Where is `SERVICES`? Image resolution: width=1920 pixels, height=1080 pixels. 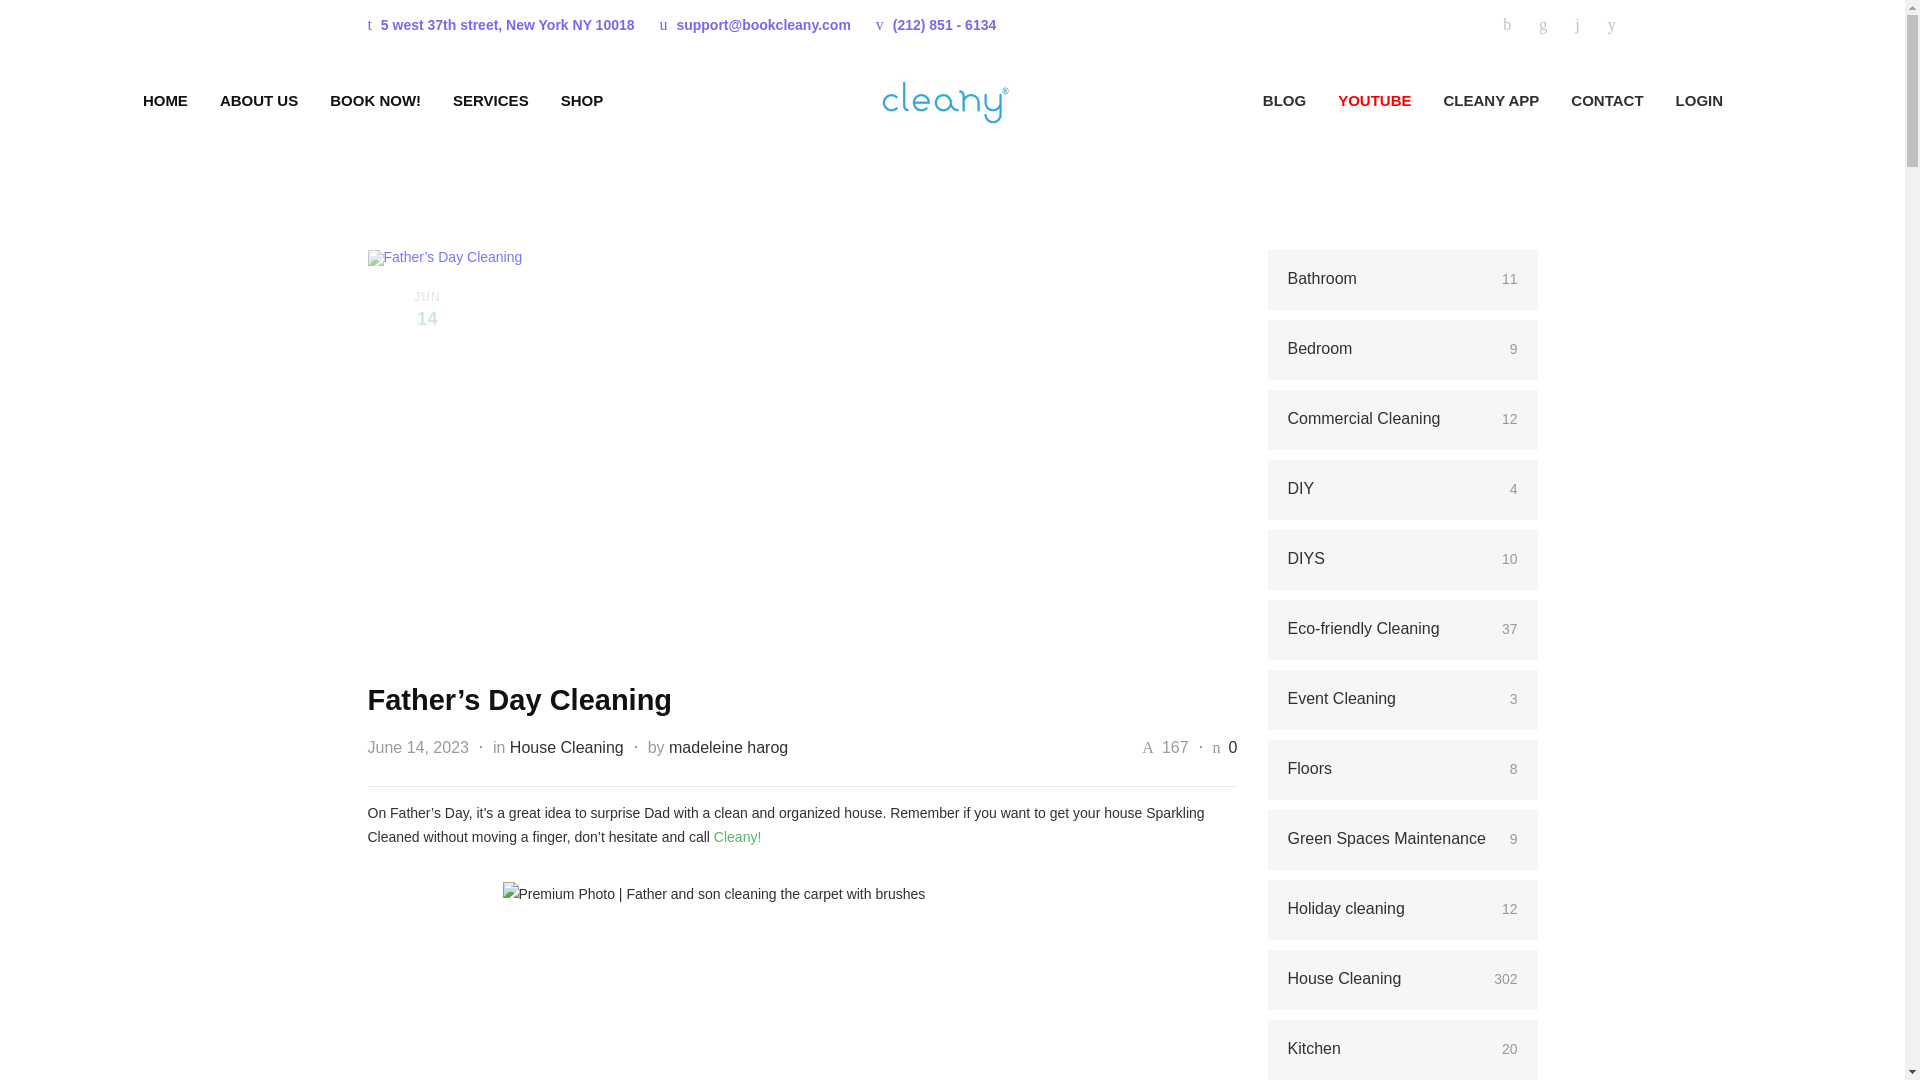
SERVICES is located at coordinates (474, 100).